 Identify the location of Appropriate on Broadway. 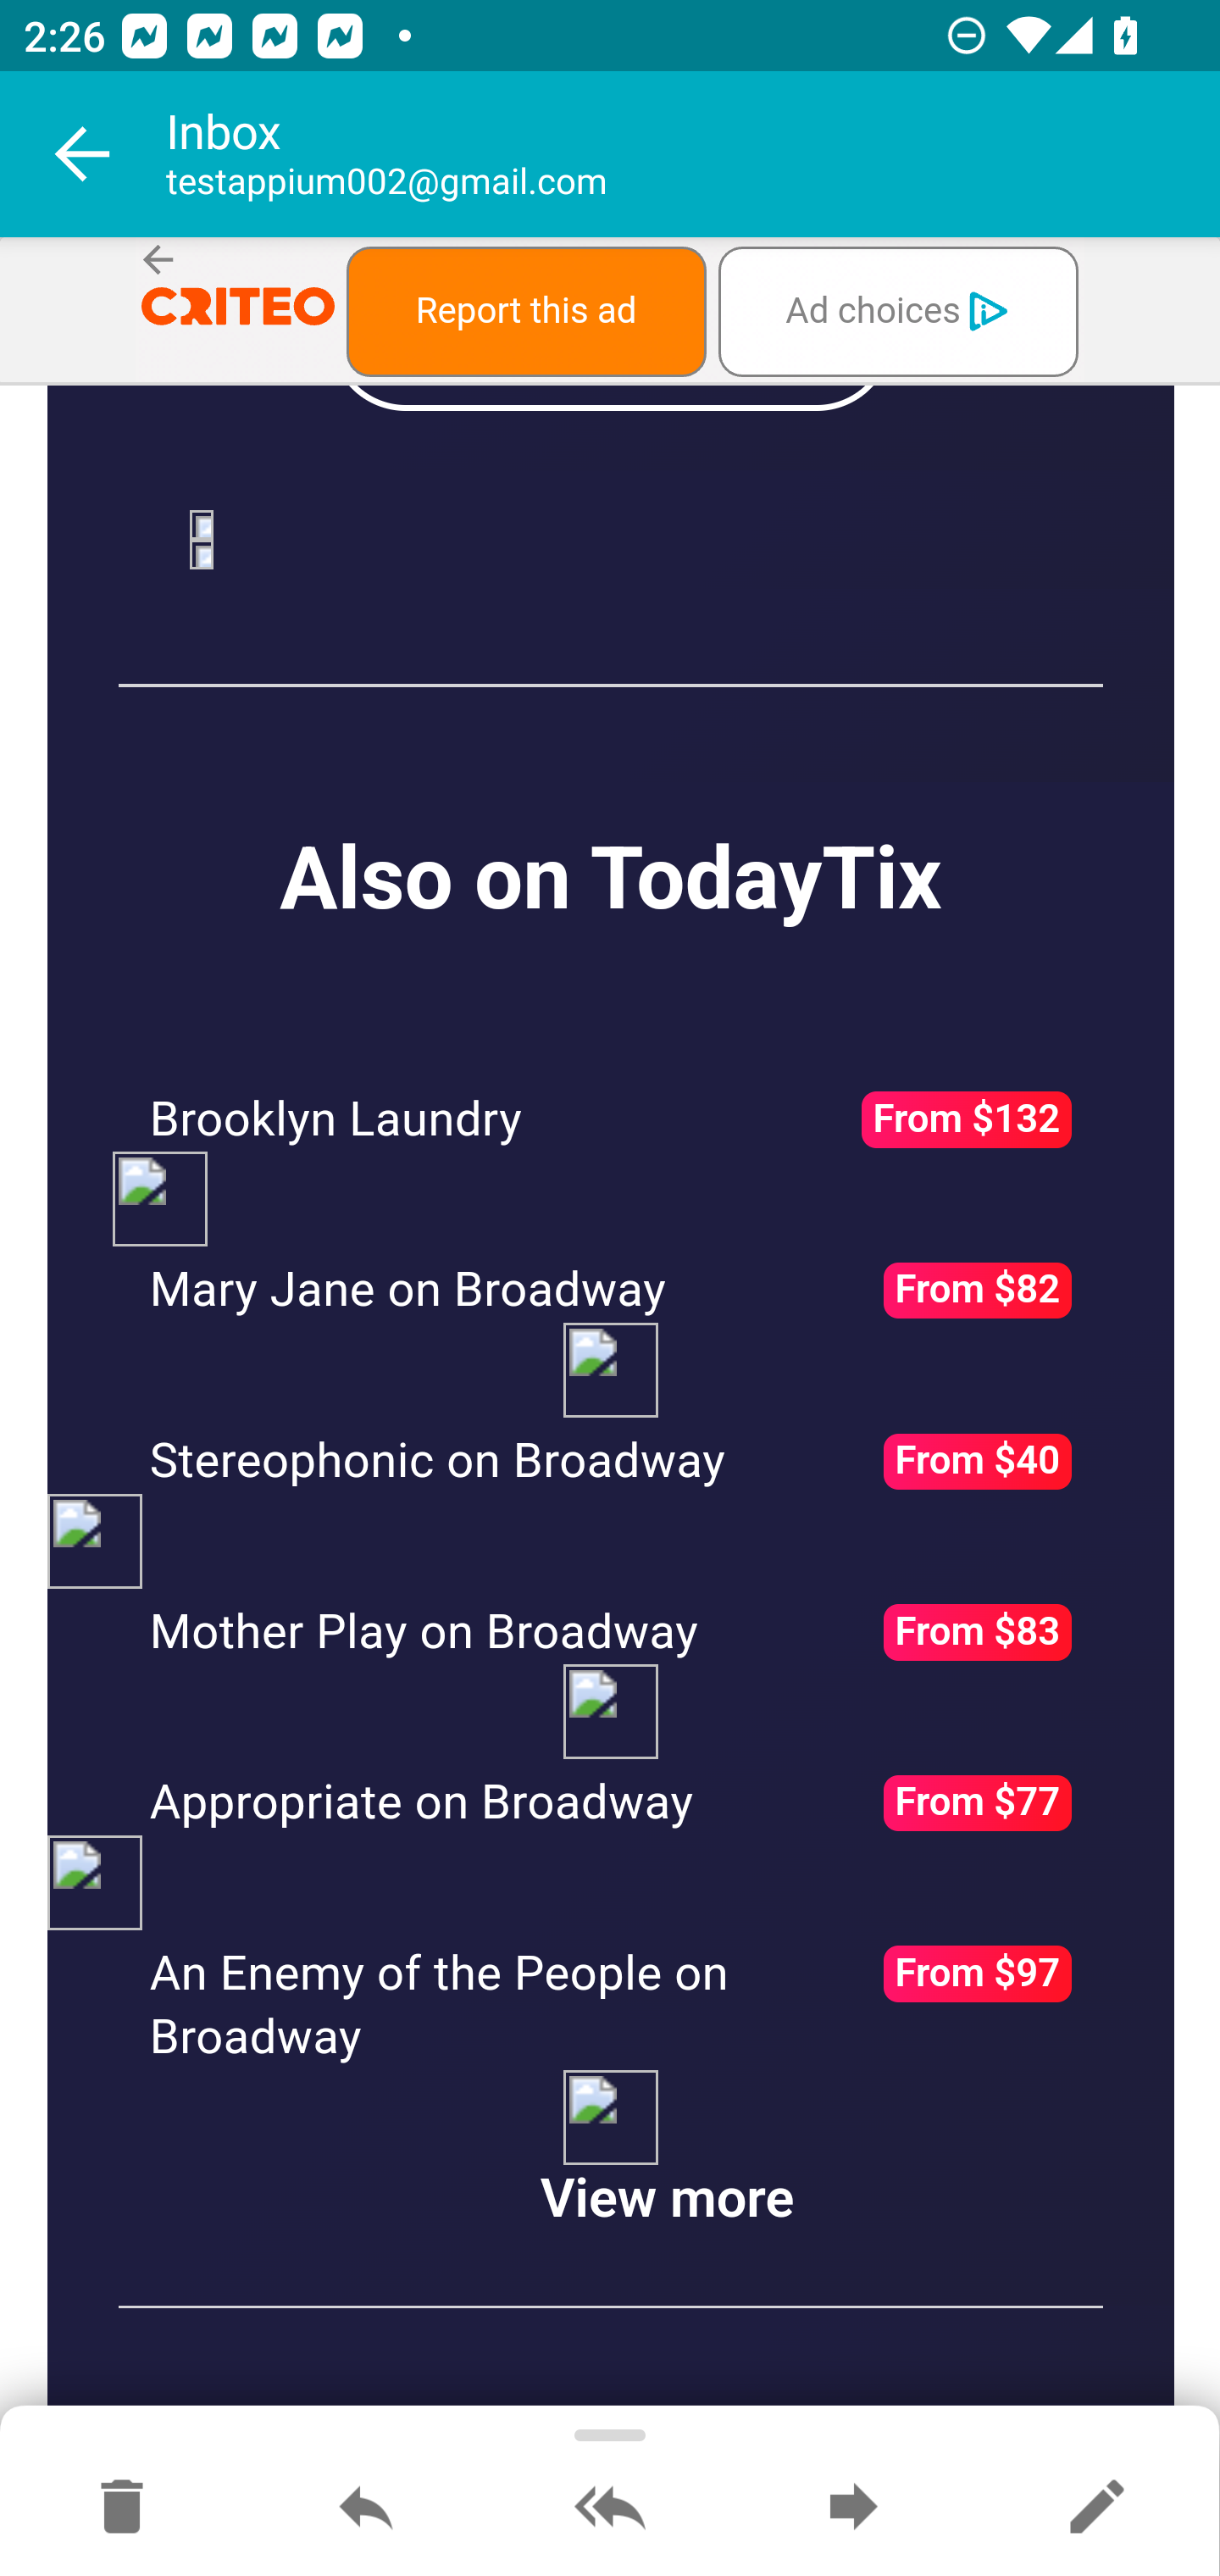
(422, 1804).